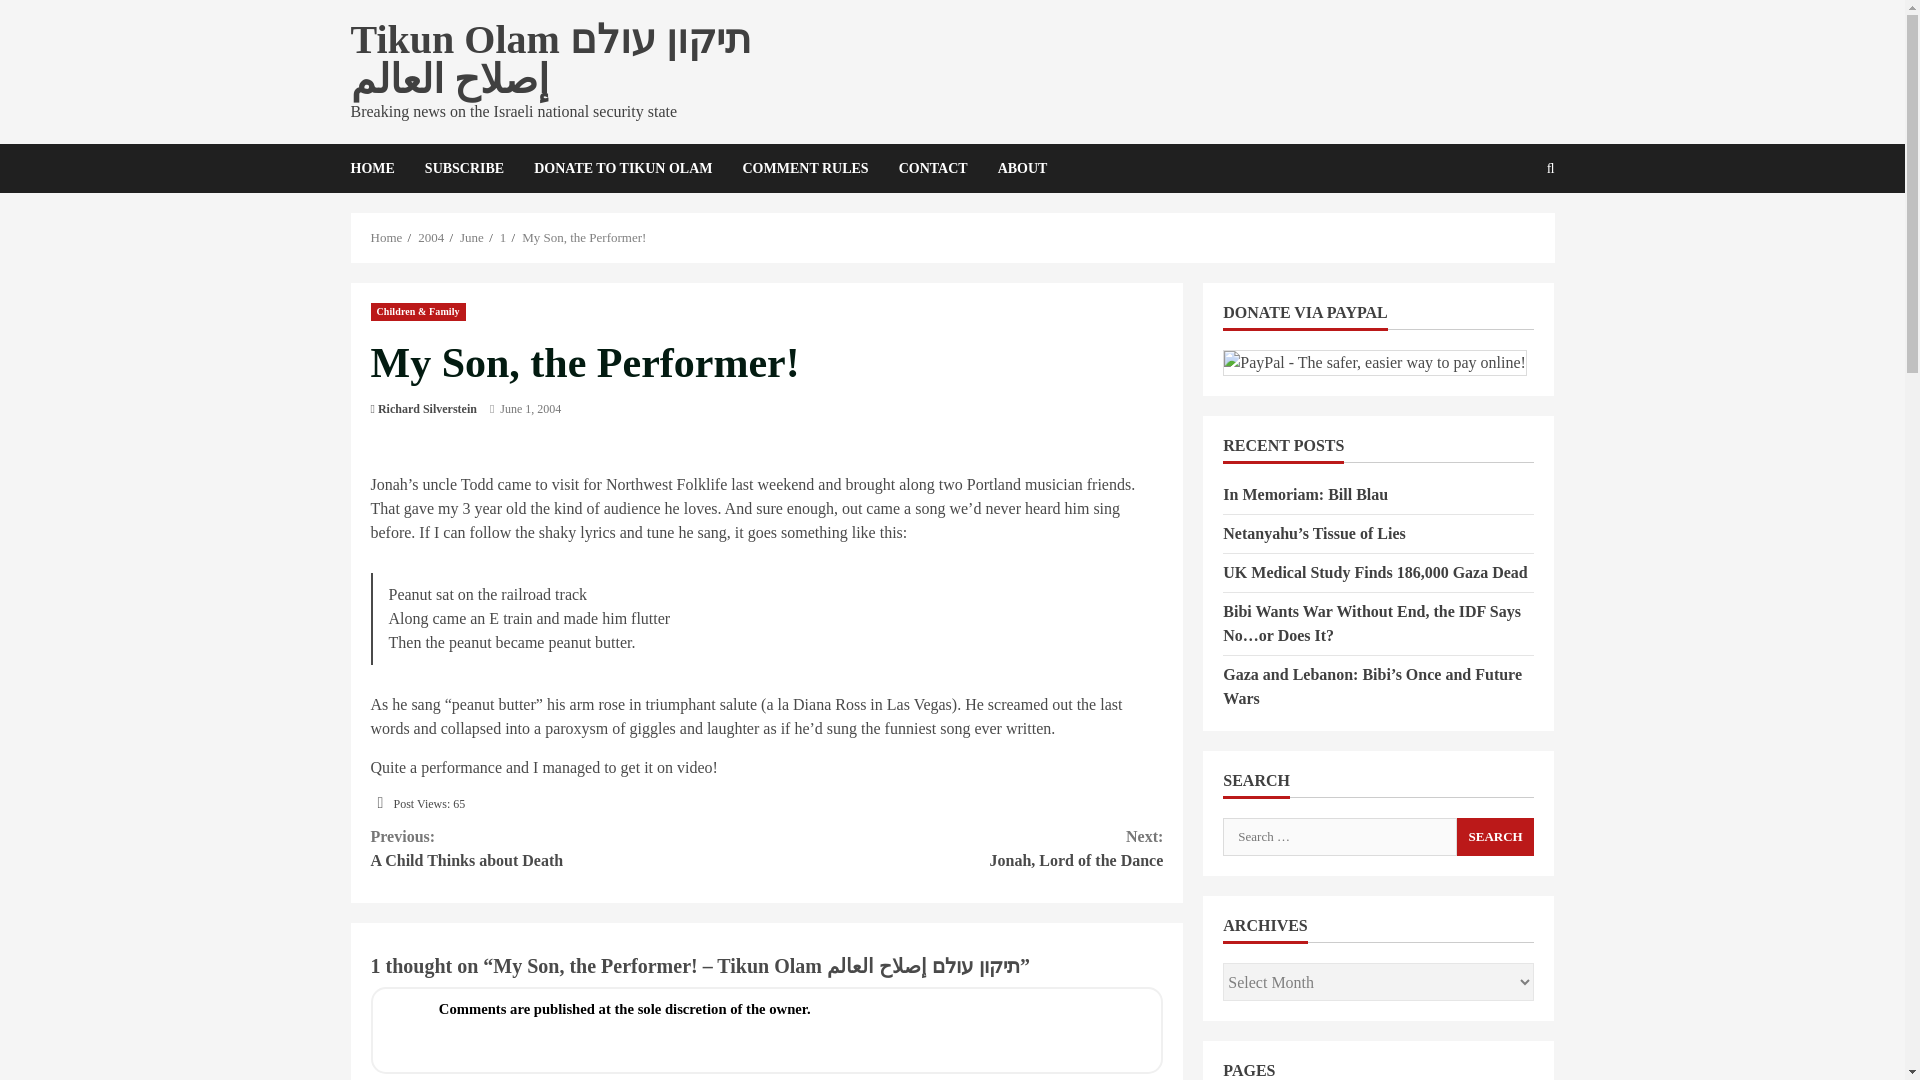  Describe the element at coordinates (386, 238) in the screenshot. I see `Home` at that location.